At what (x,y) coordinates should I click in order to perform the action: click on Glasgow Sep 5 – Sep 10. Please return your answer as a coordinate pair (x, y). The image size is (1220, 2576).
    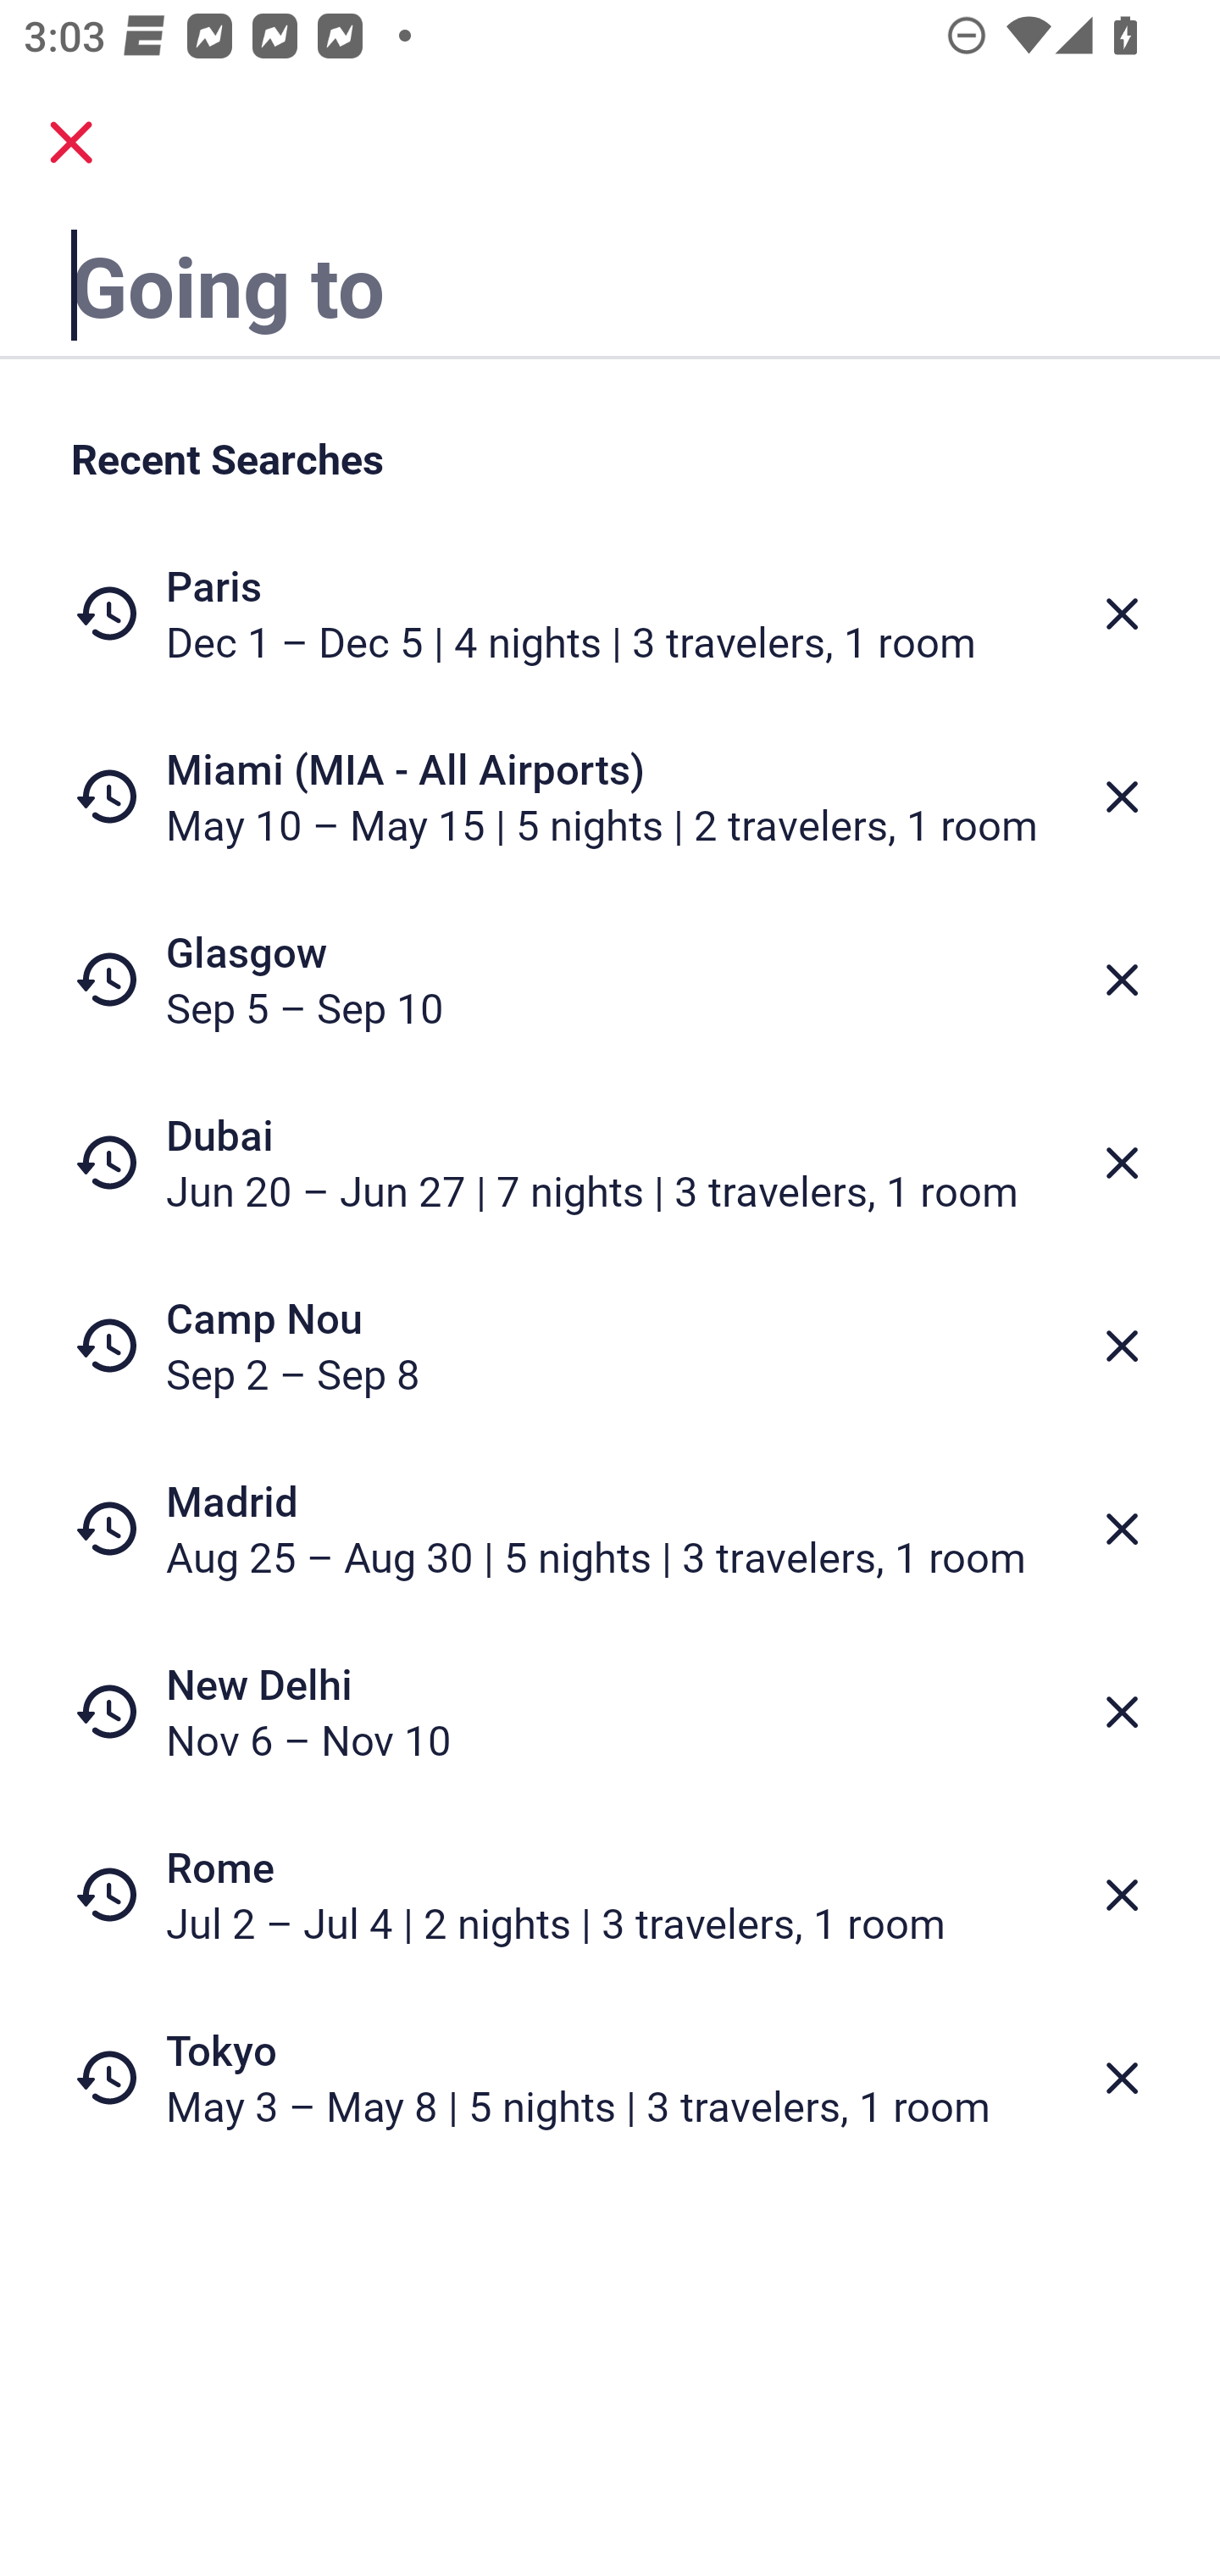
    Looking at the image, I should click on (610, 980).